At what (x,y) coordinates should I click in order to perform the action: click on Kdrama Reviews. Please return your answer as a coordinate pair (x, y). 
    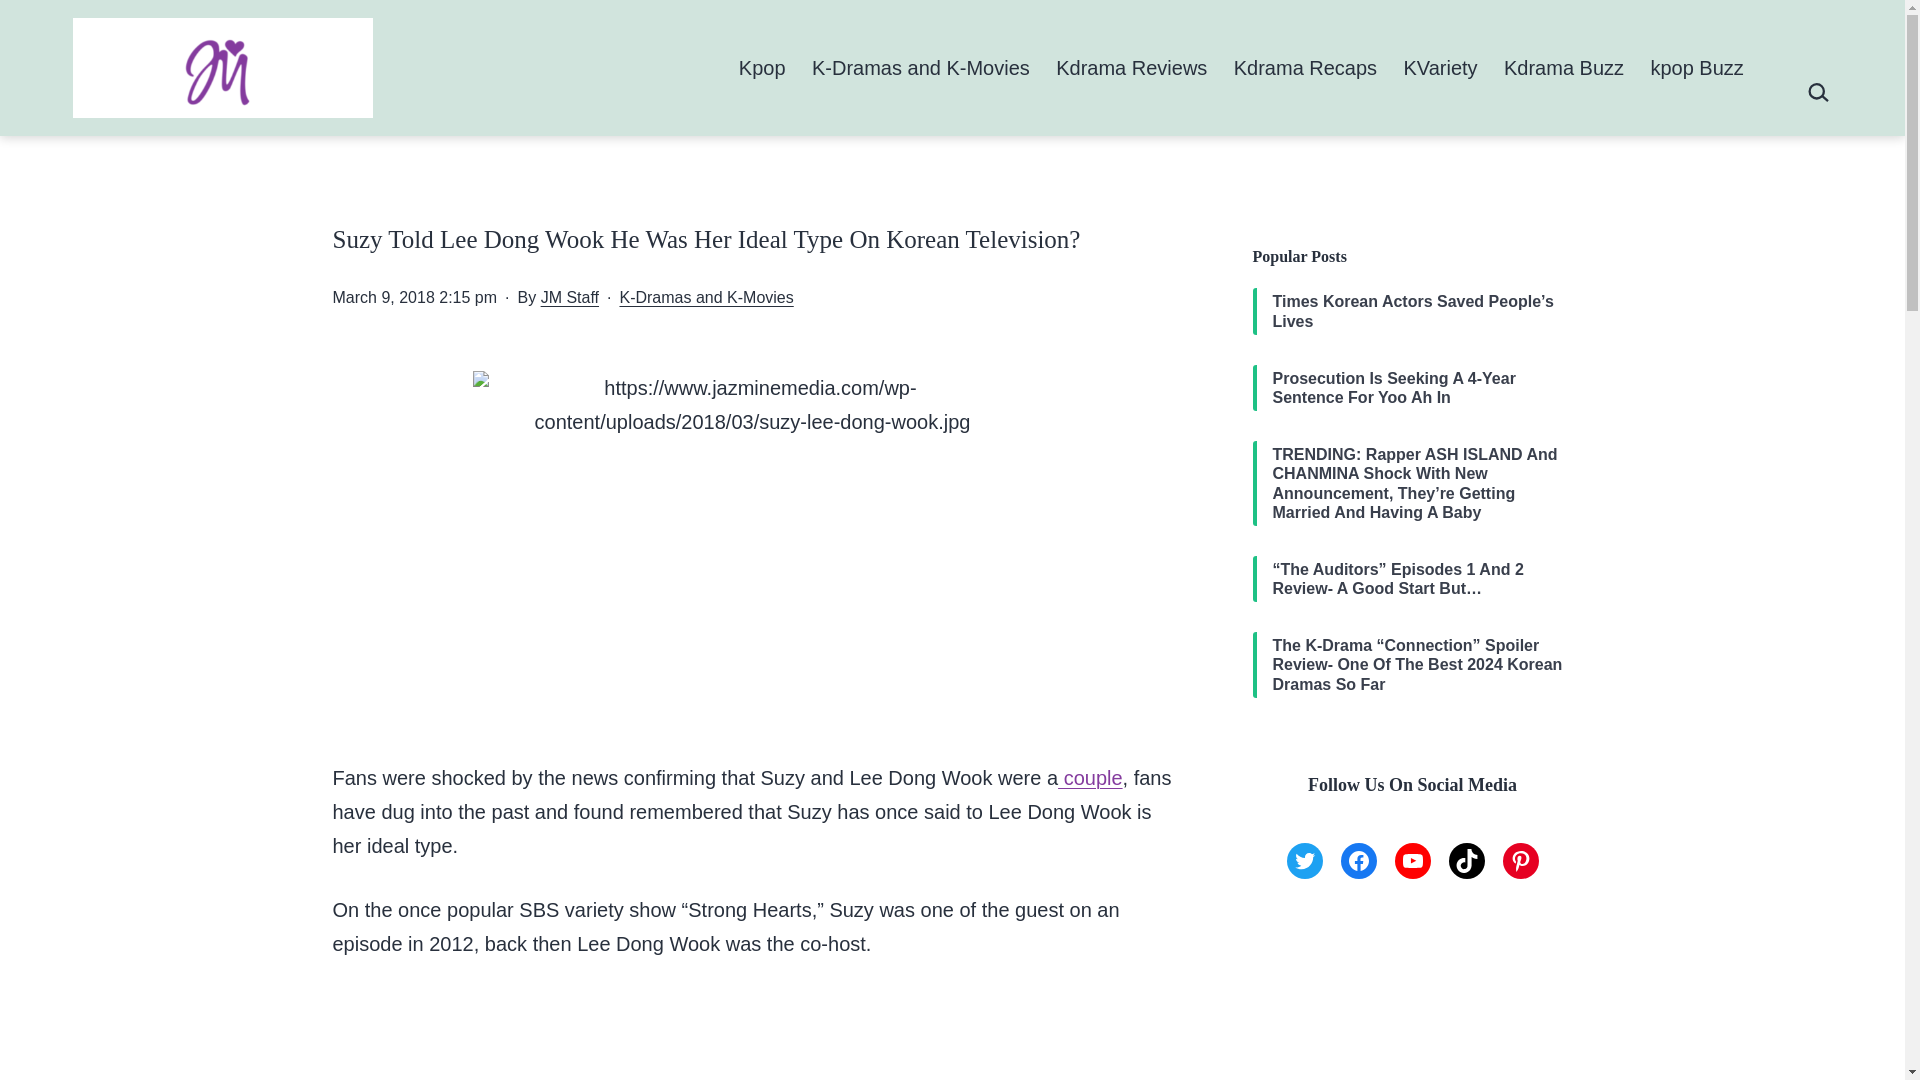
    Looking at the image, I should click on (1132, 67).